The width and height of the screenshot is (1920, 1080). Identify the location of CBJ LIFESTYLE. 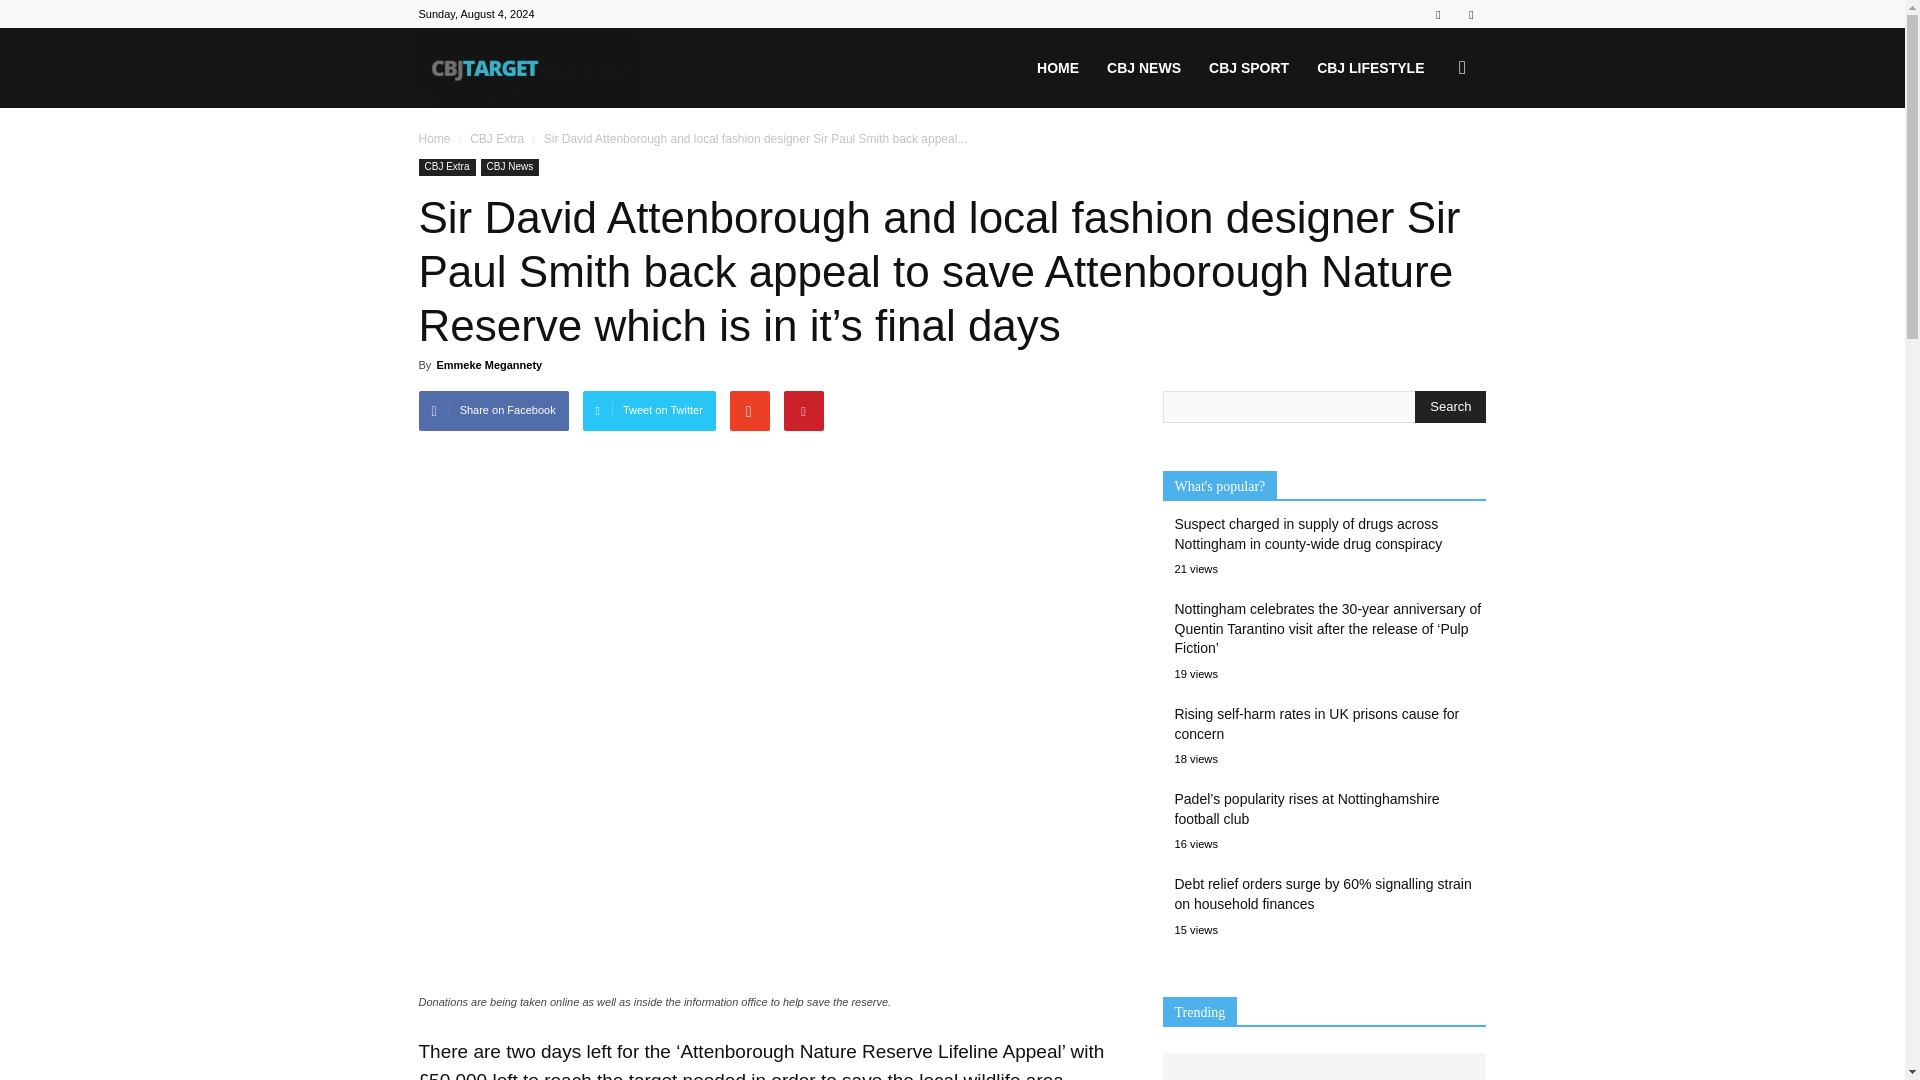
(1370, 68).